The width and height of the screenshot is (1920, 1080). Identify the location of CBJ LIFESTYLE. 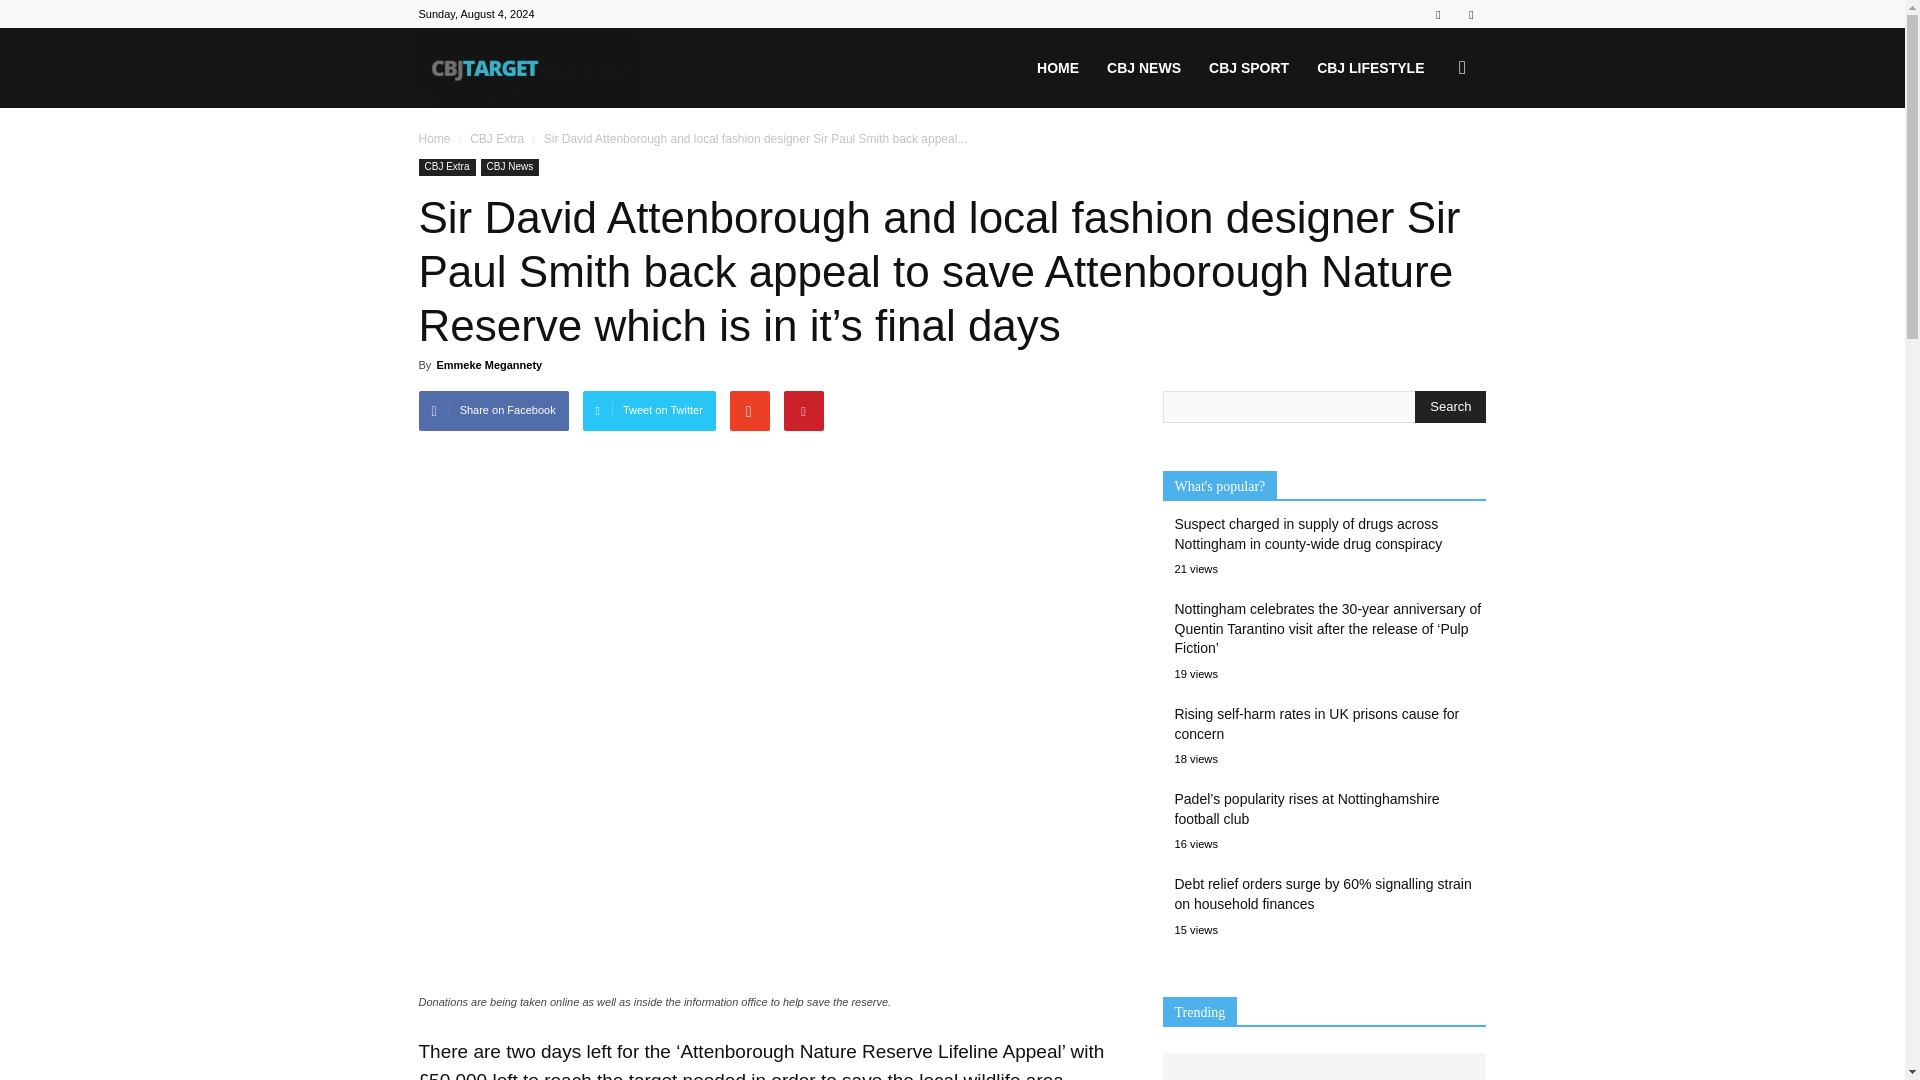
(1370, 68).